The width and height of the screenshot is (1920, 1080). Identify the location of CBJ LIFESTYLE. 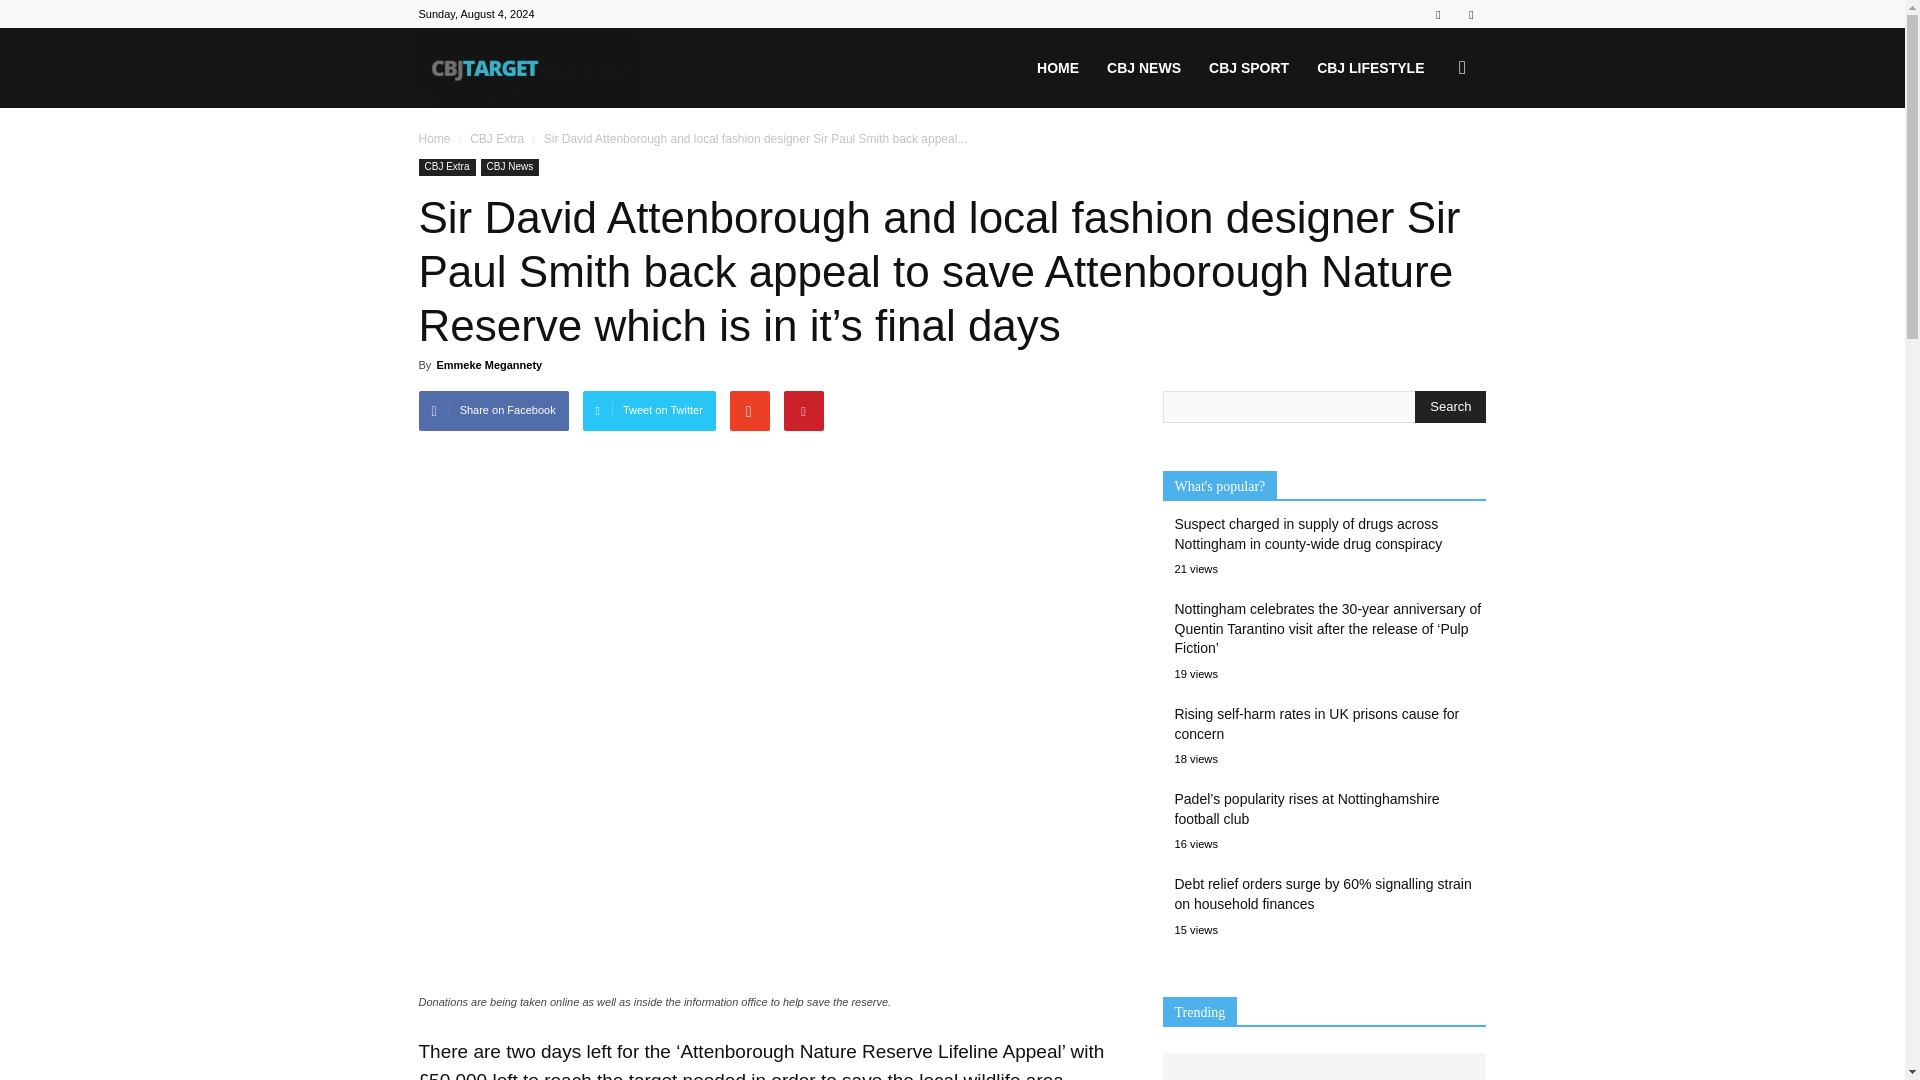
(1370, 68).